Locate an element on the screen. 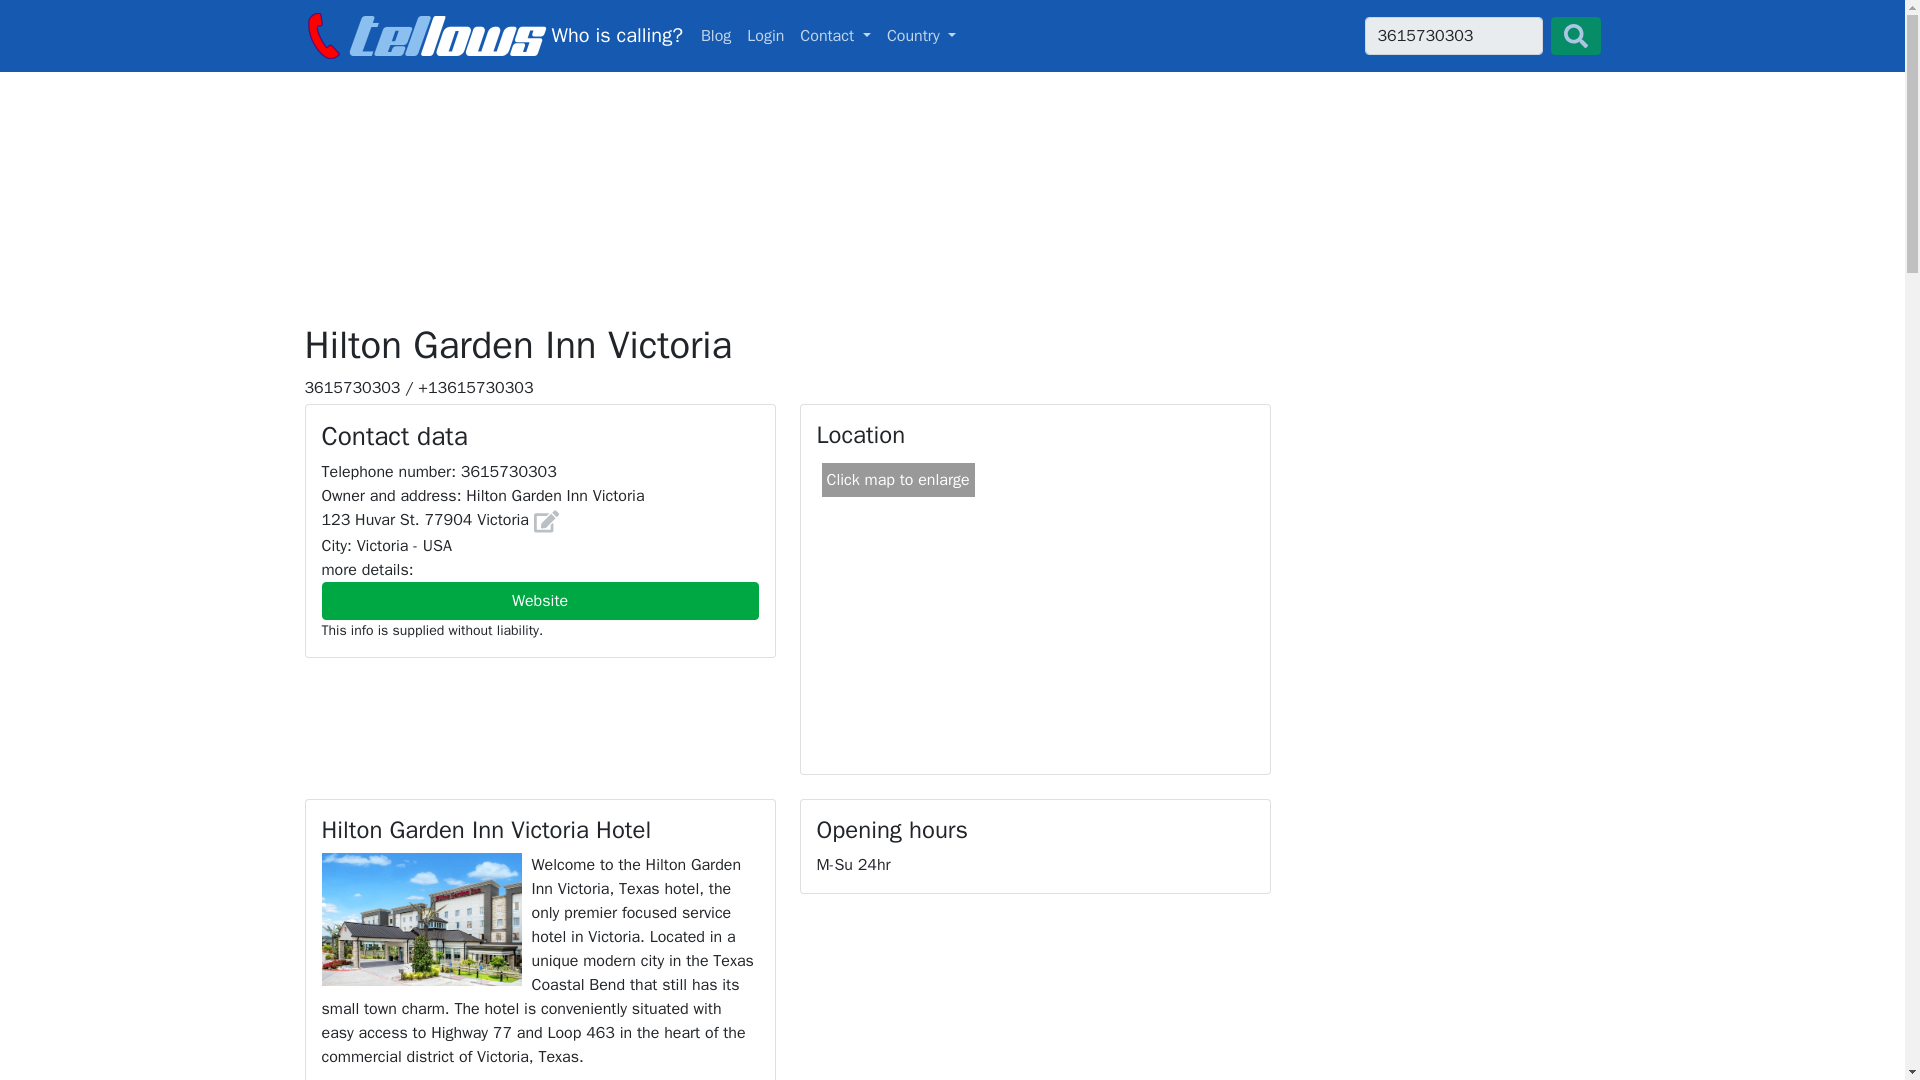  Country is located at coordinates (922, 36).